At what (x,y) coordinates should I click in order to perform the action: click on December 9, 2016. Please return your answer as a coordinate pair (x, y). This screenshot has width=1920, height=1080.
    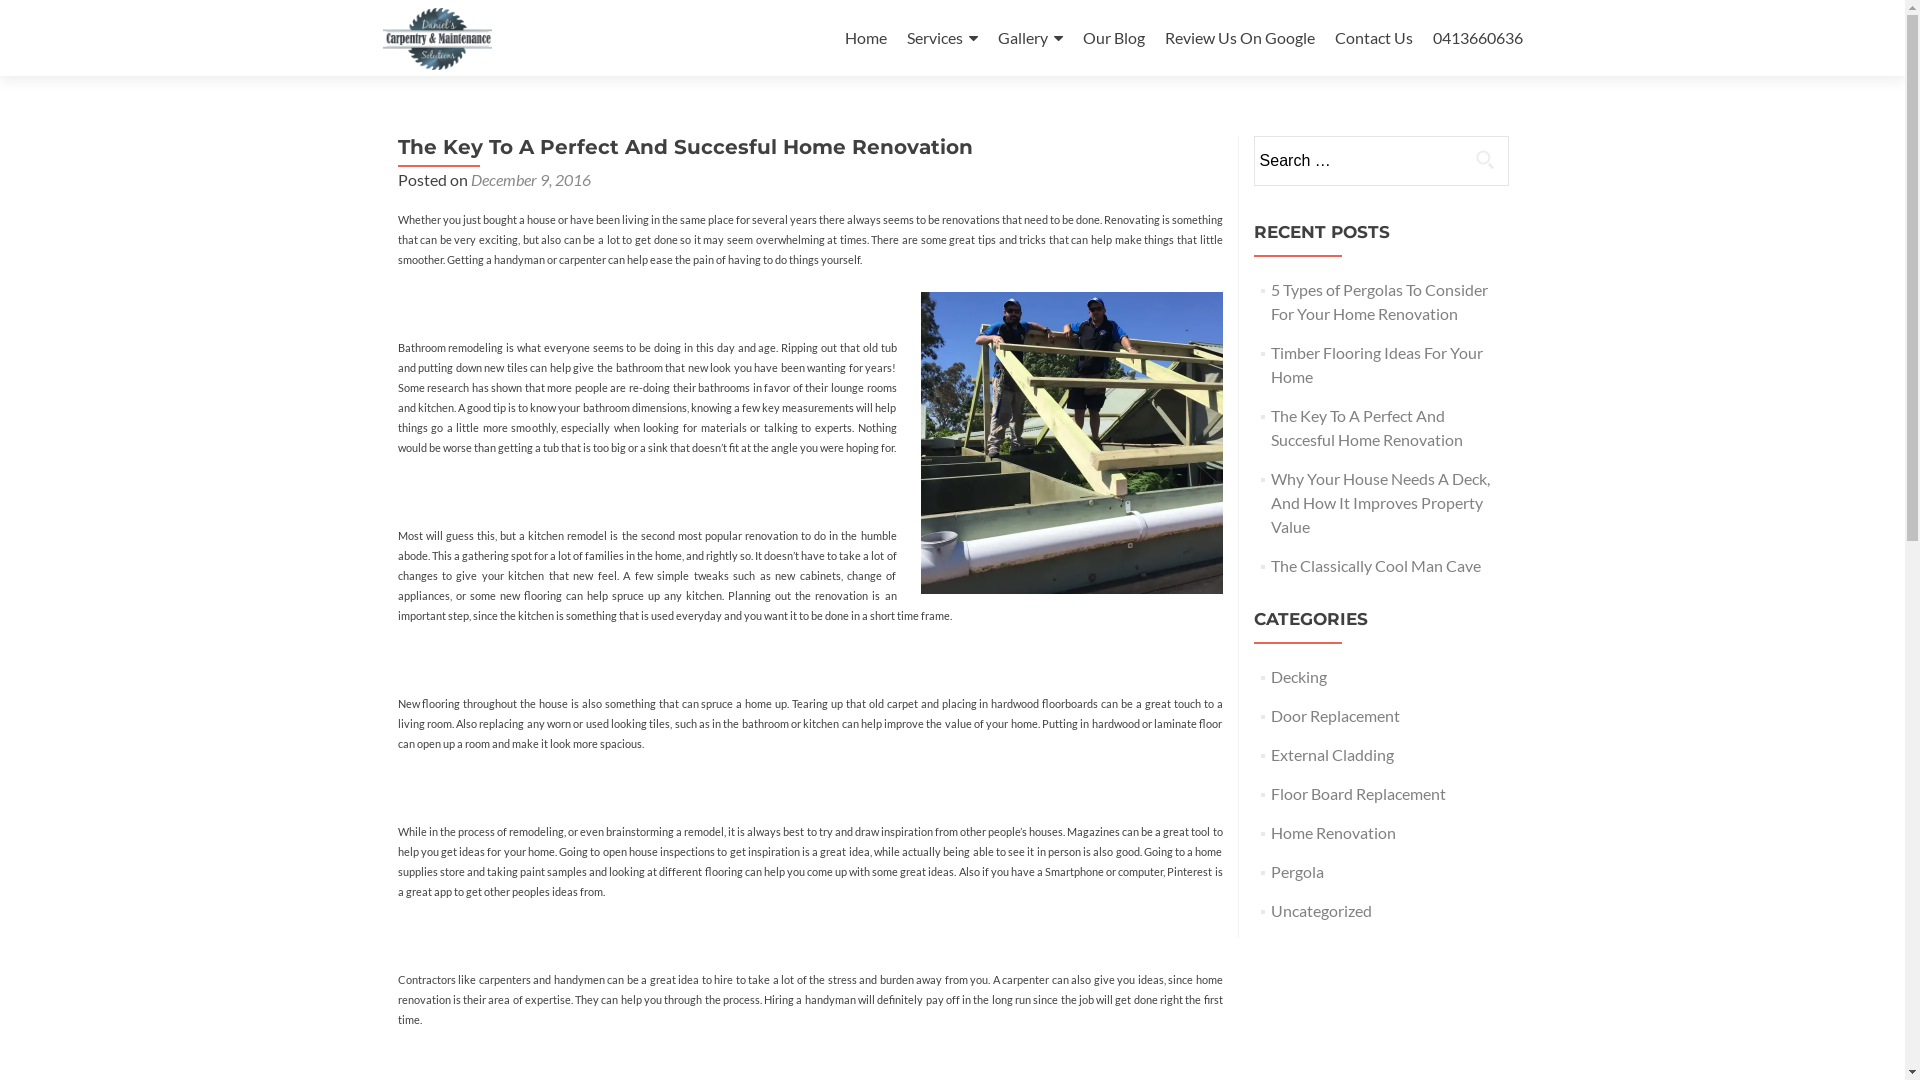
    Looking at the image, I should click on (530, 180).